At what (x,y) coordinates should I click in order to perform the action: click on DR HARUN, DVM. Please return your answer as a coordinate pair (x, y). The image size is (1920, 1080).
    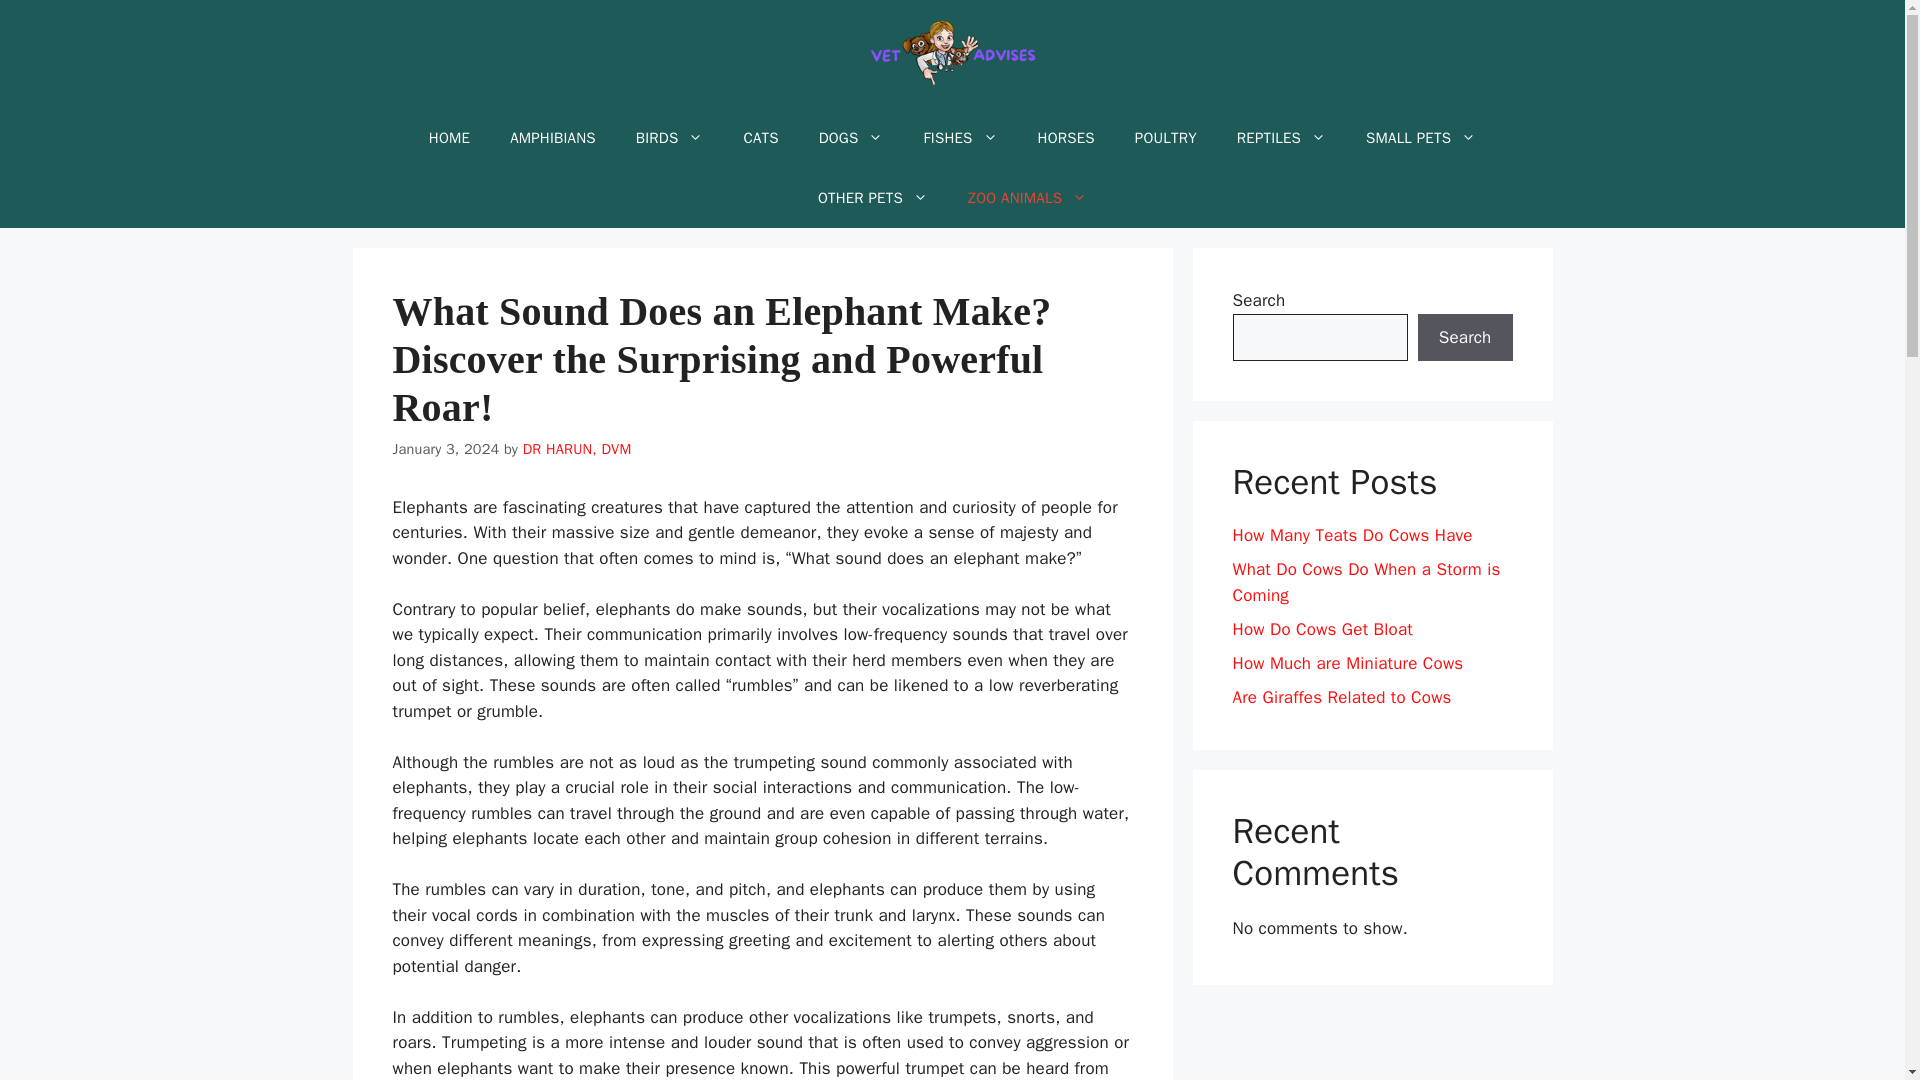
    Looking at the image, I should click on (576, 448).